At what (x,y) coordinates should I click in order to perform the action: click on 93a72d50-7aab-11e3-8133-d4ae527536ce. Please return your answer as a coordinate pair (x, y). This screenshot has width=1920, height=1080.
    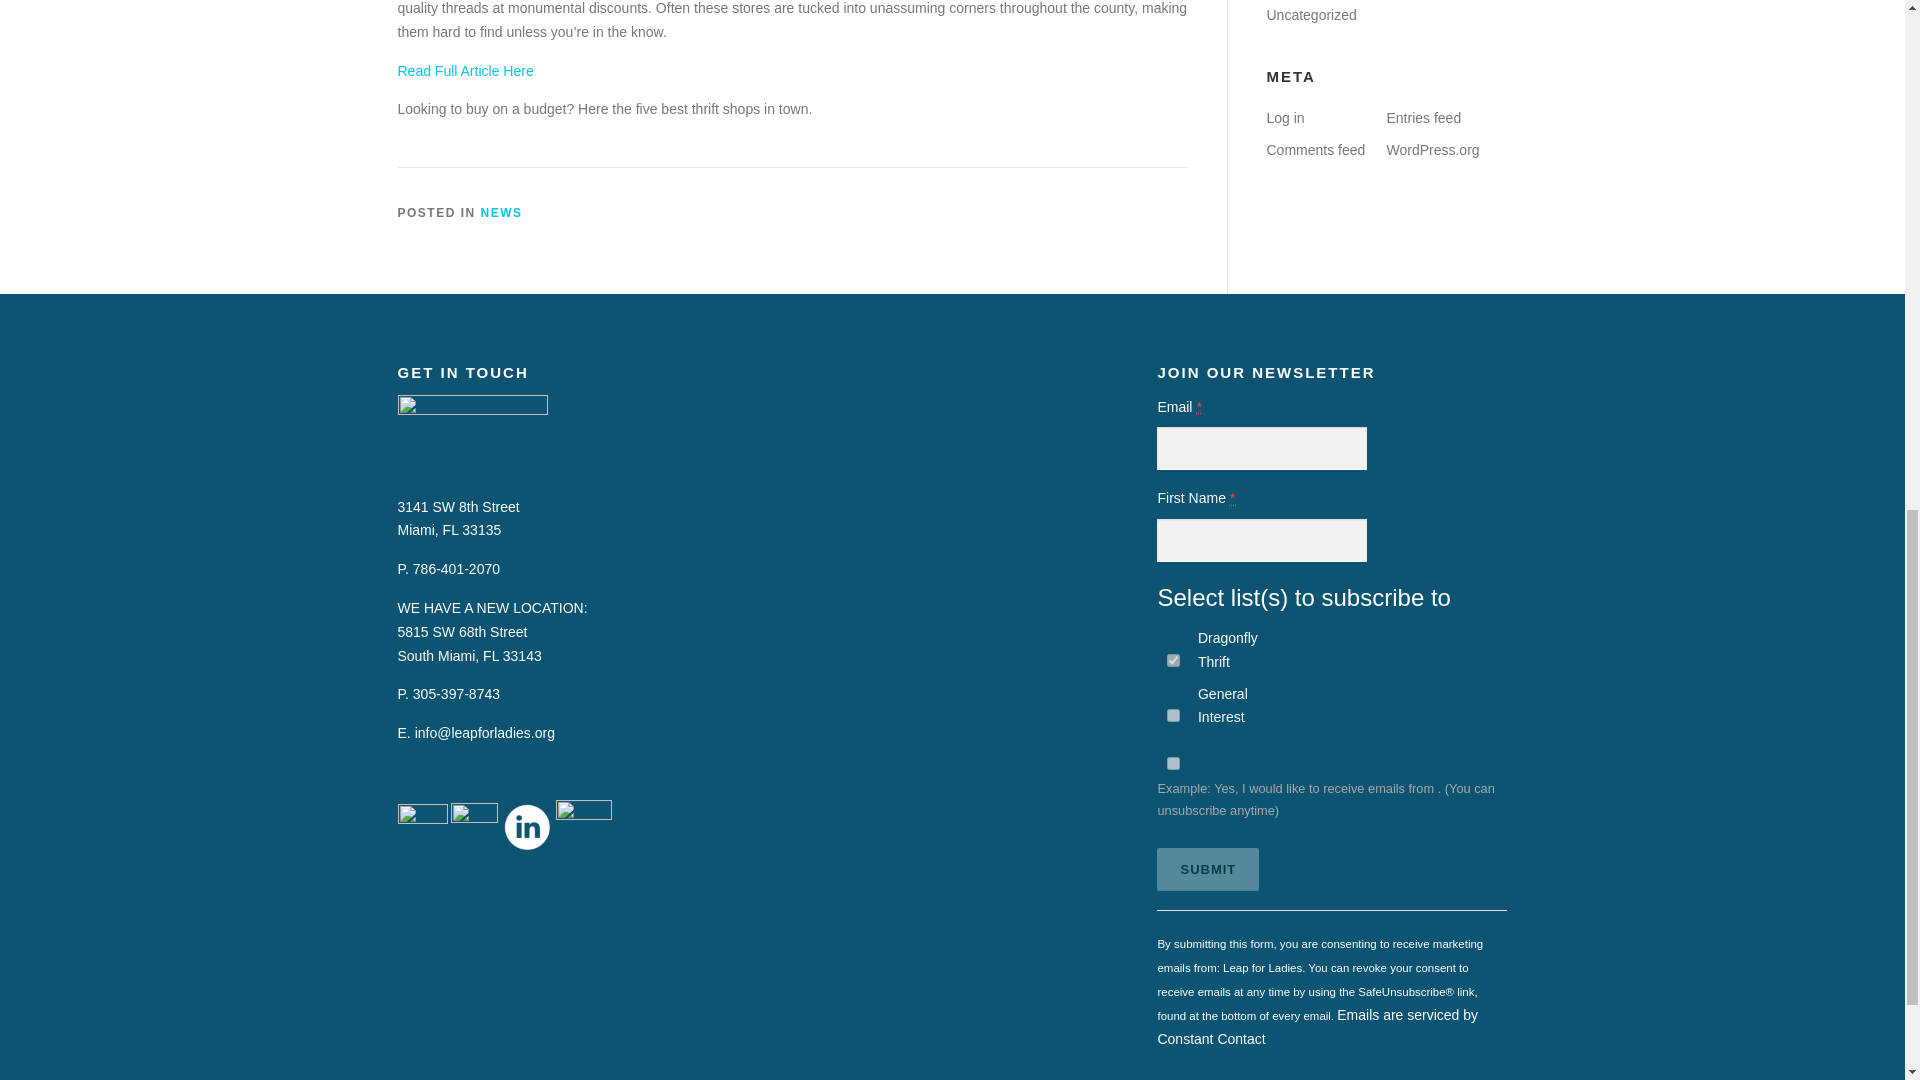
    Looking at the image, I should click on (1174, 715).